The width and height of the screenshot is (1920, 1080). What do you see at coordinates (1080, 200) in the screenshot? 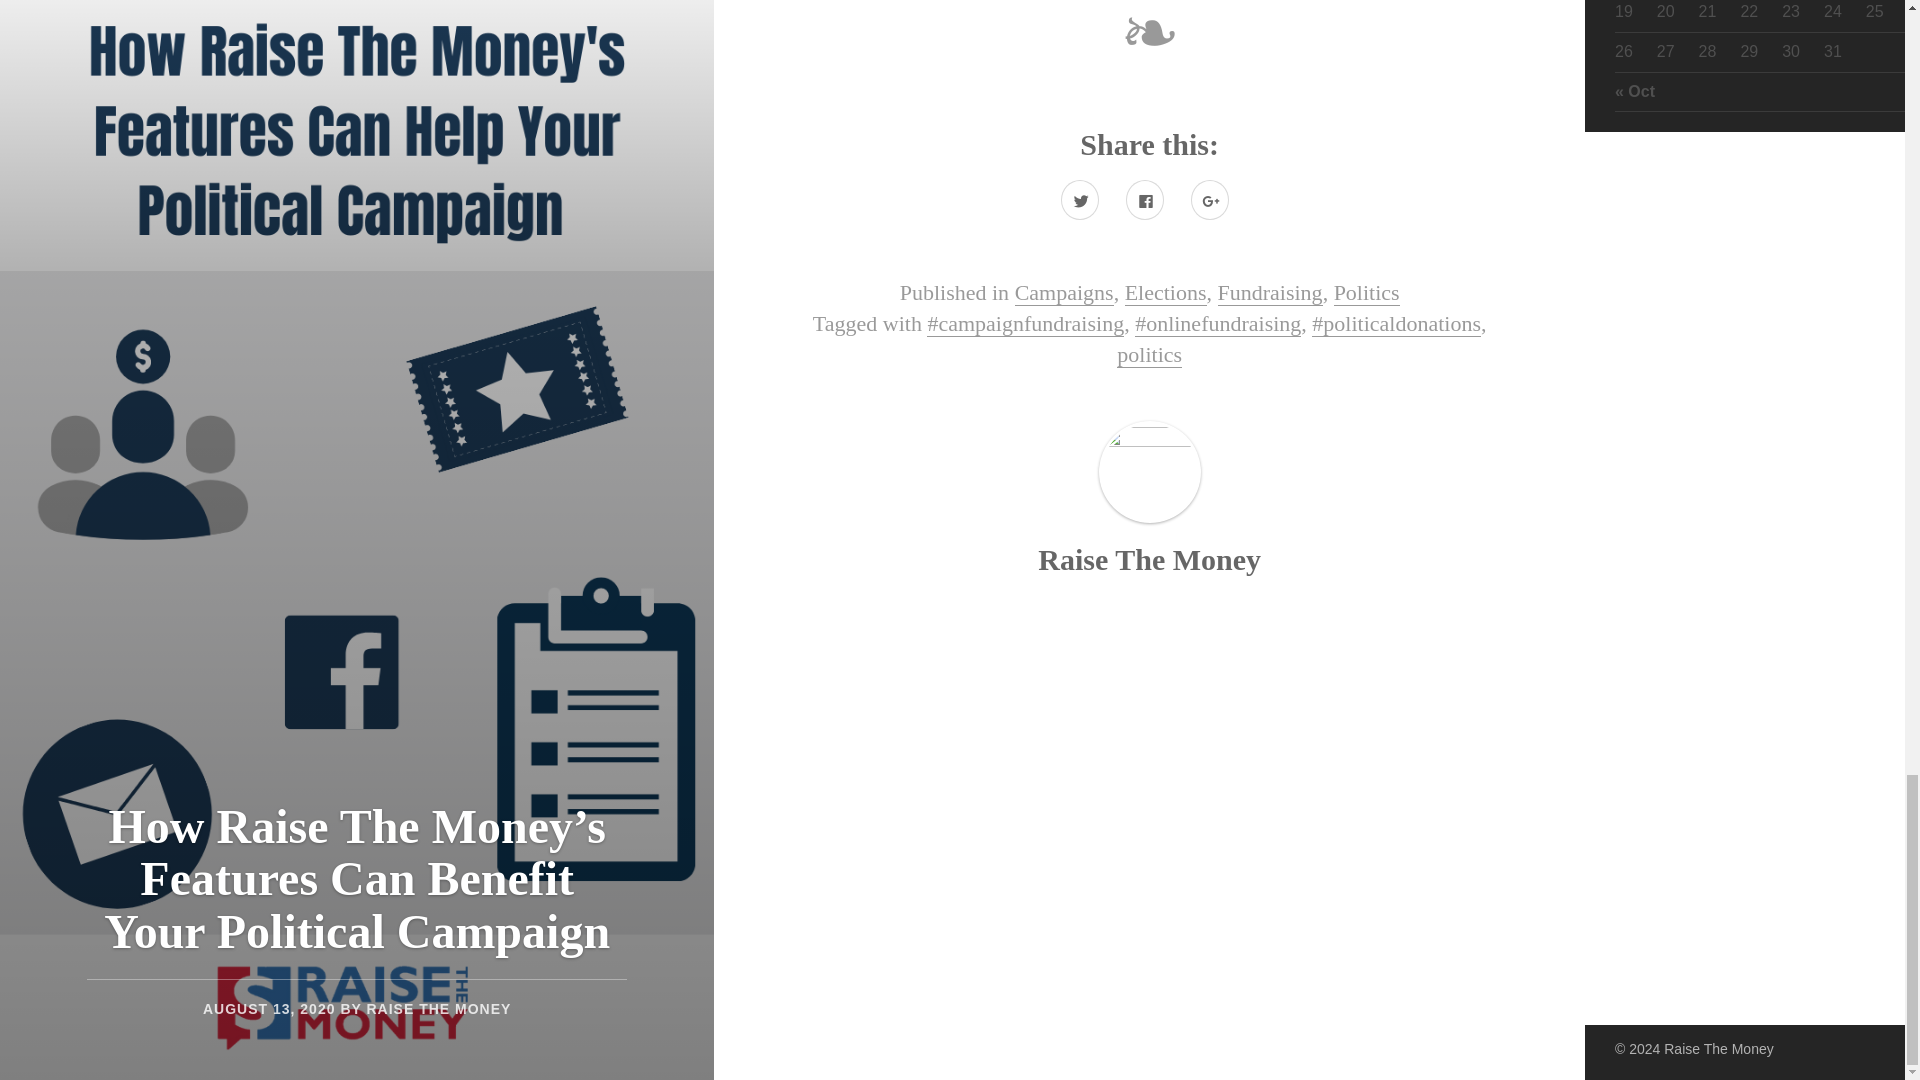
I see `Click to share on Twitter` at bounding box center [1080, 200].